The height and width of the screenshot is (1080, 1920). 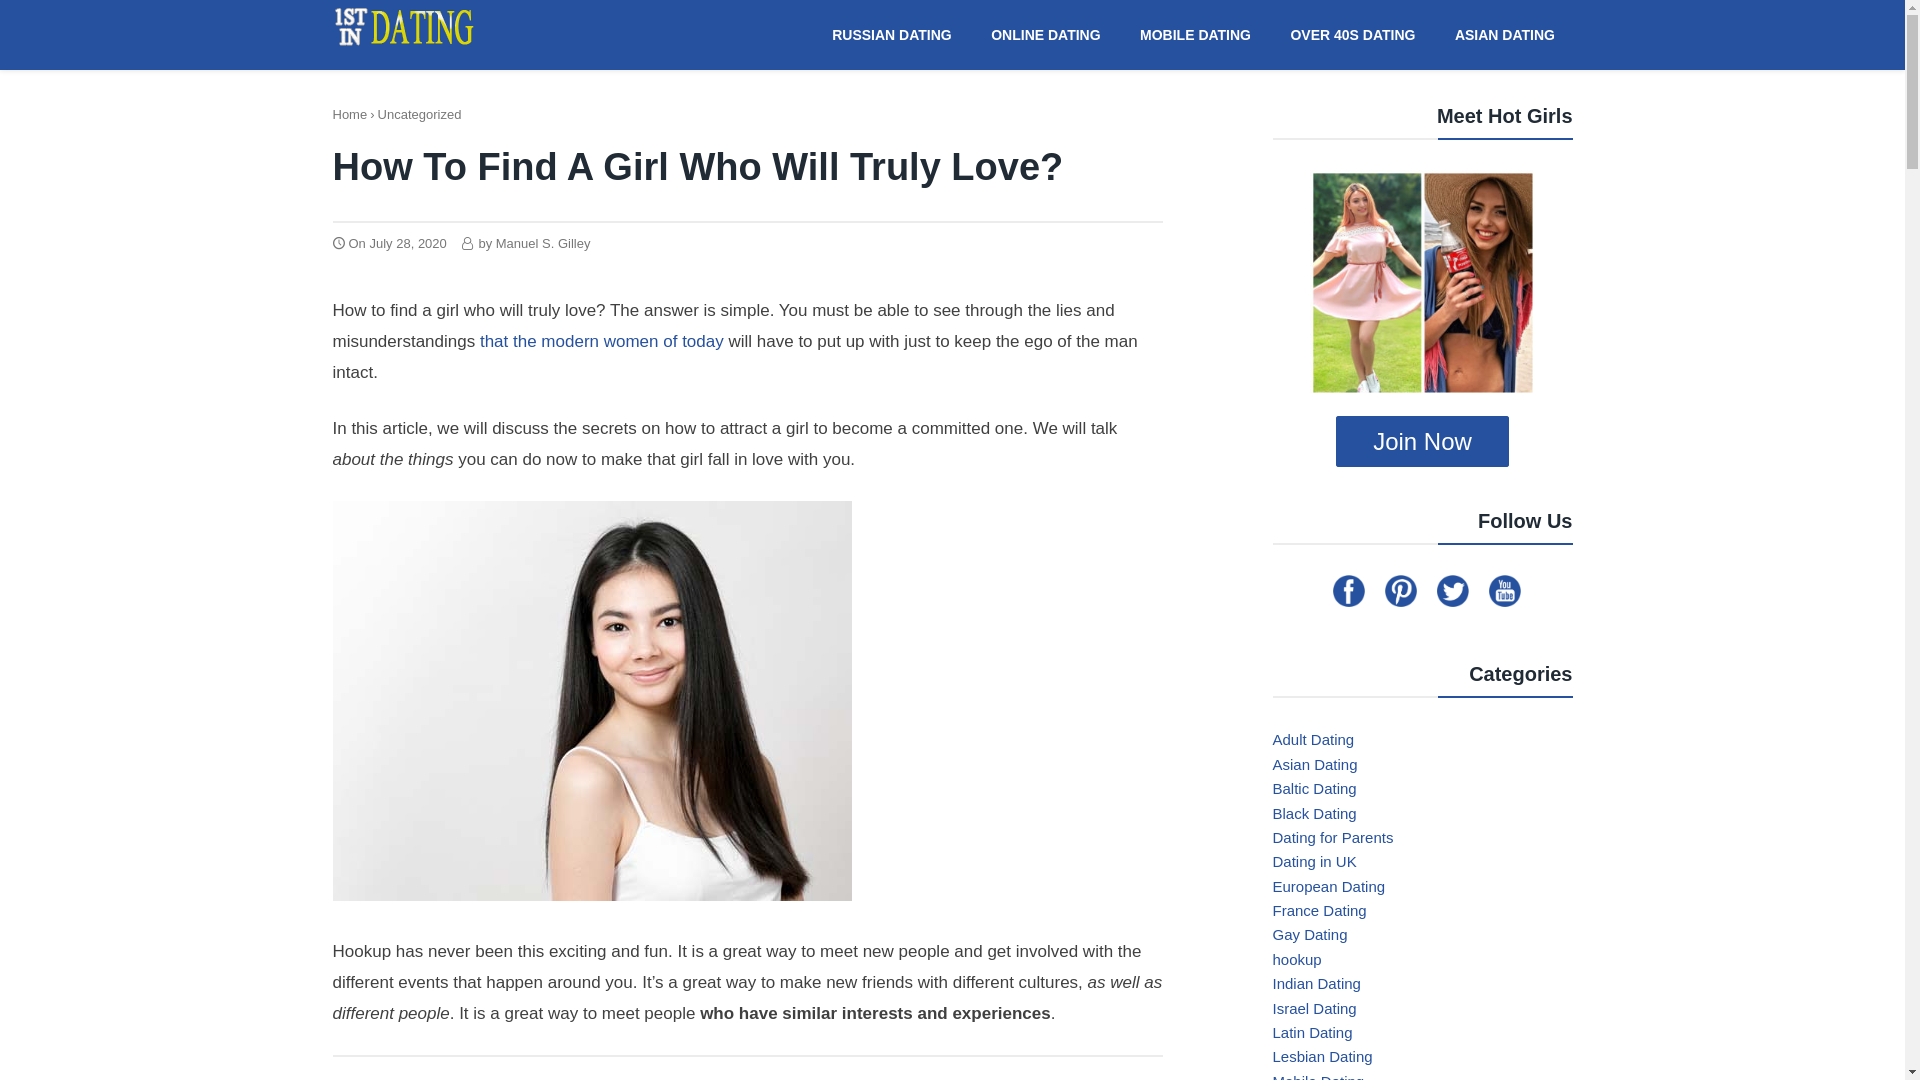 I want to click on hookup, so click(x=1296, y=960).